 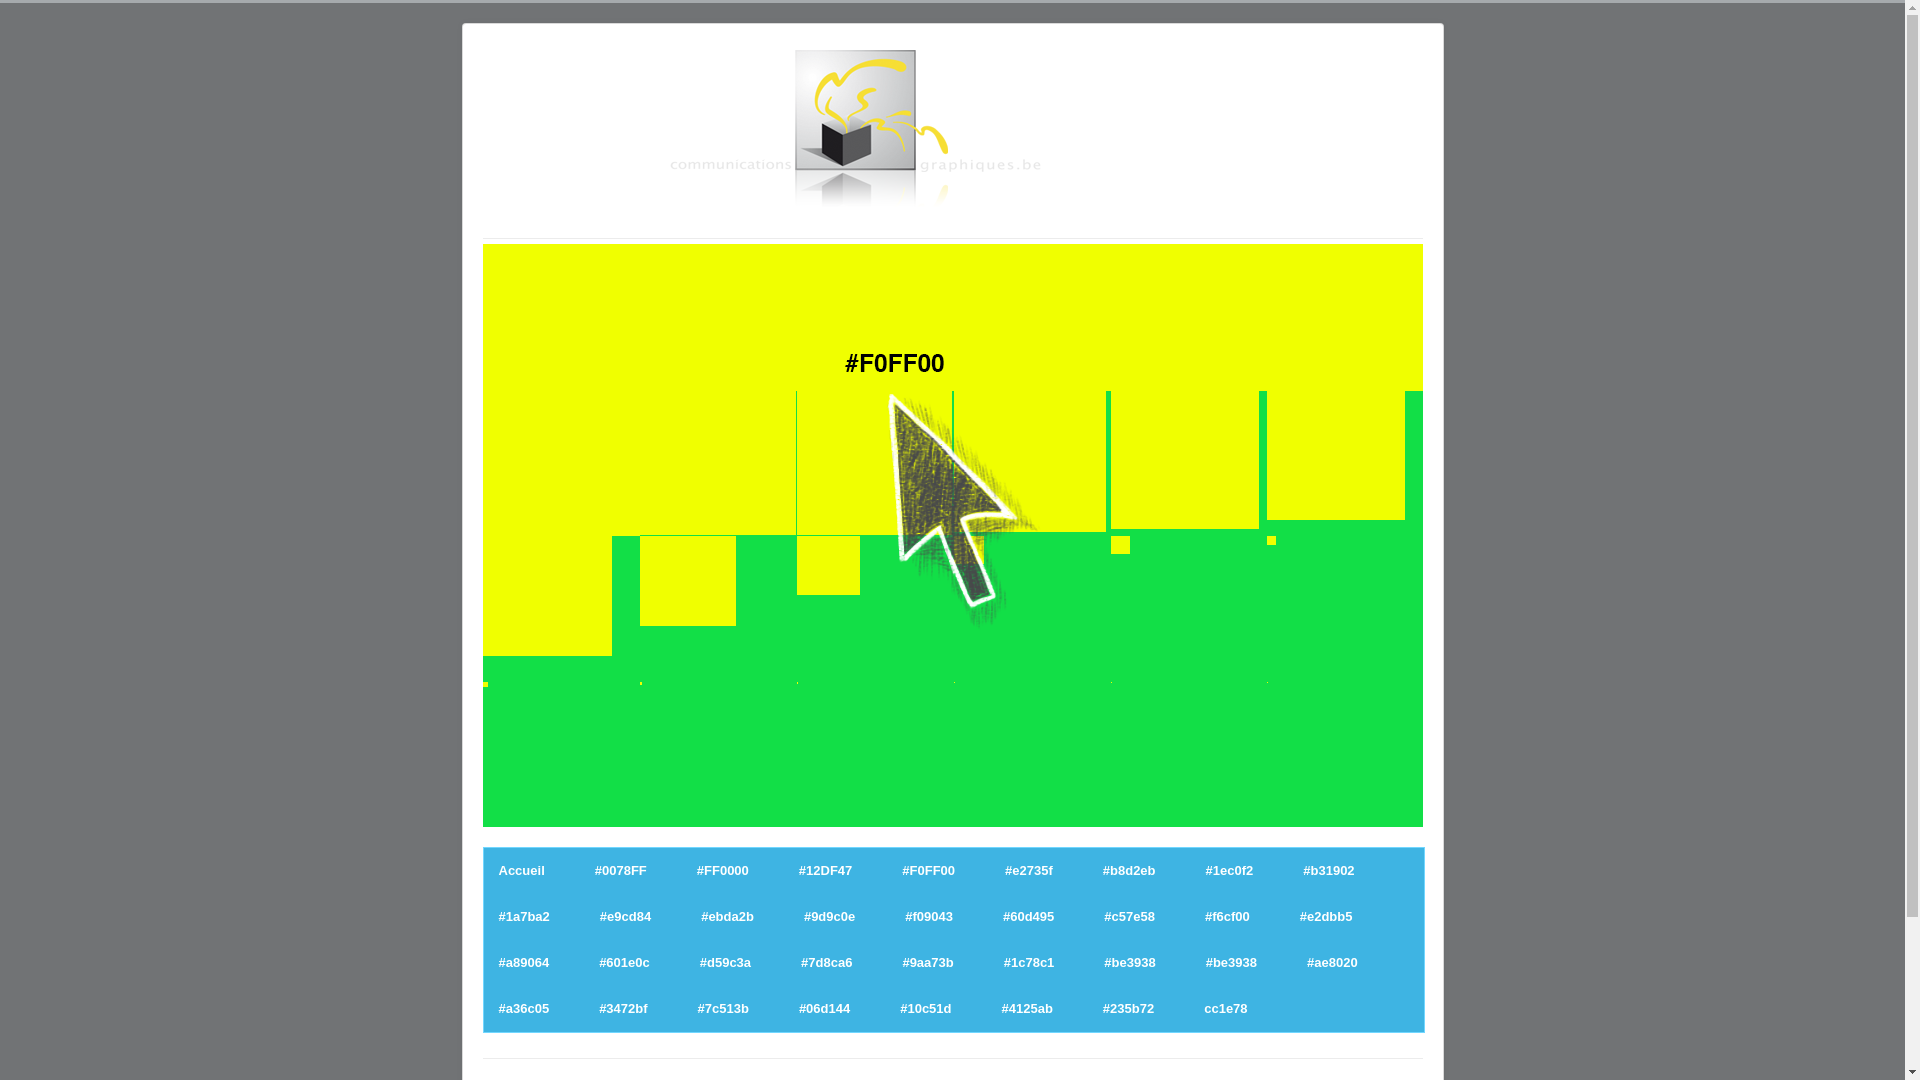 What do you see at coordinates (1232, 962) in the screenshot?
I see `#be3938` at bounding box center [1232, 962].